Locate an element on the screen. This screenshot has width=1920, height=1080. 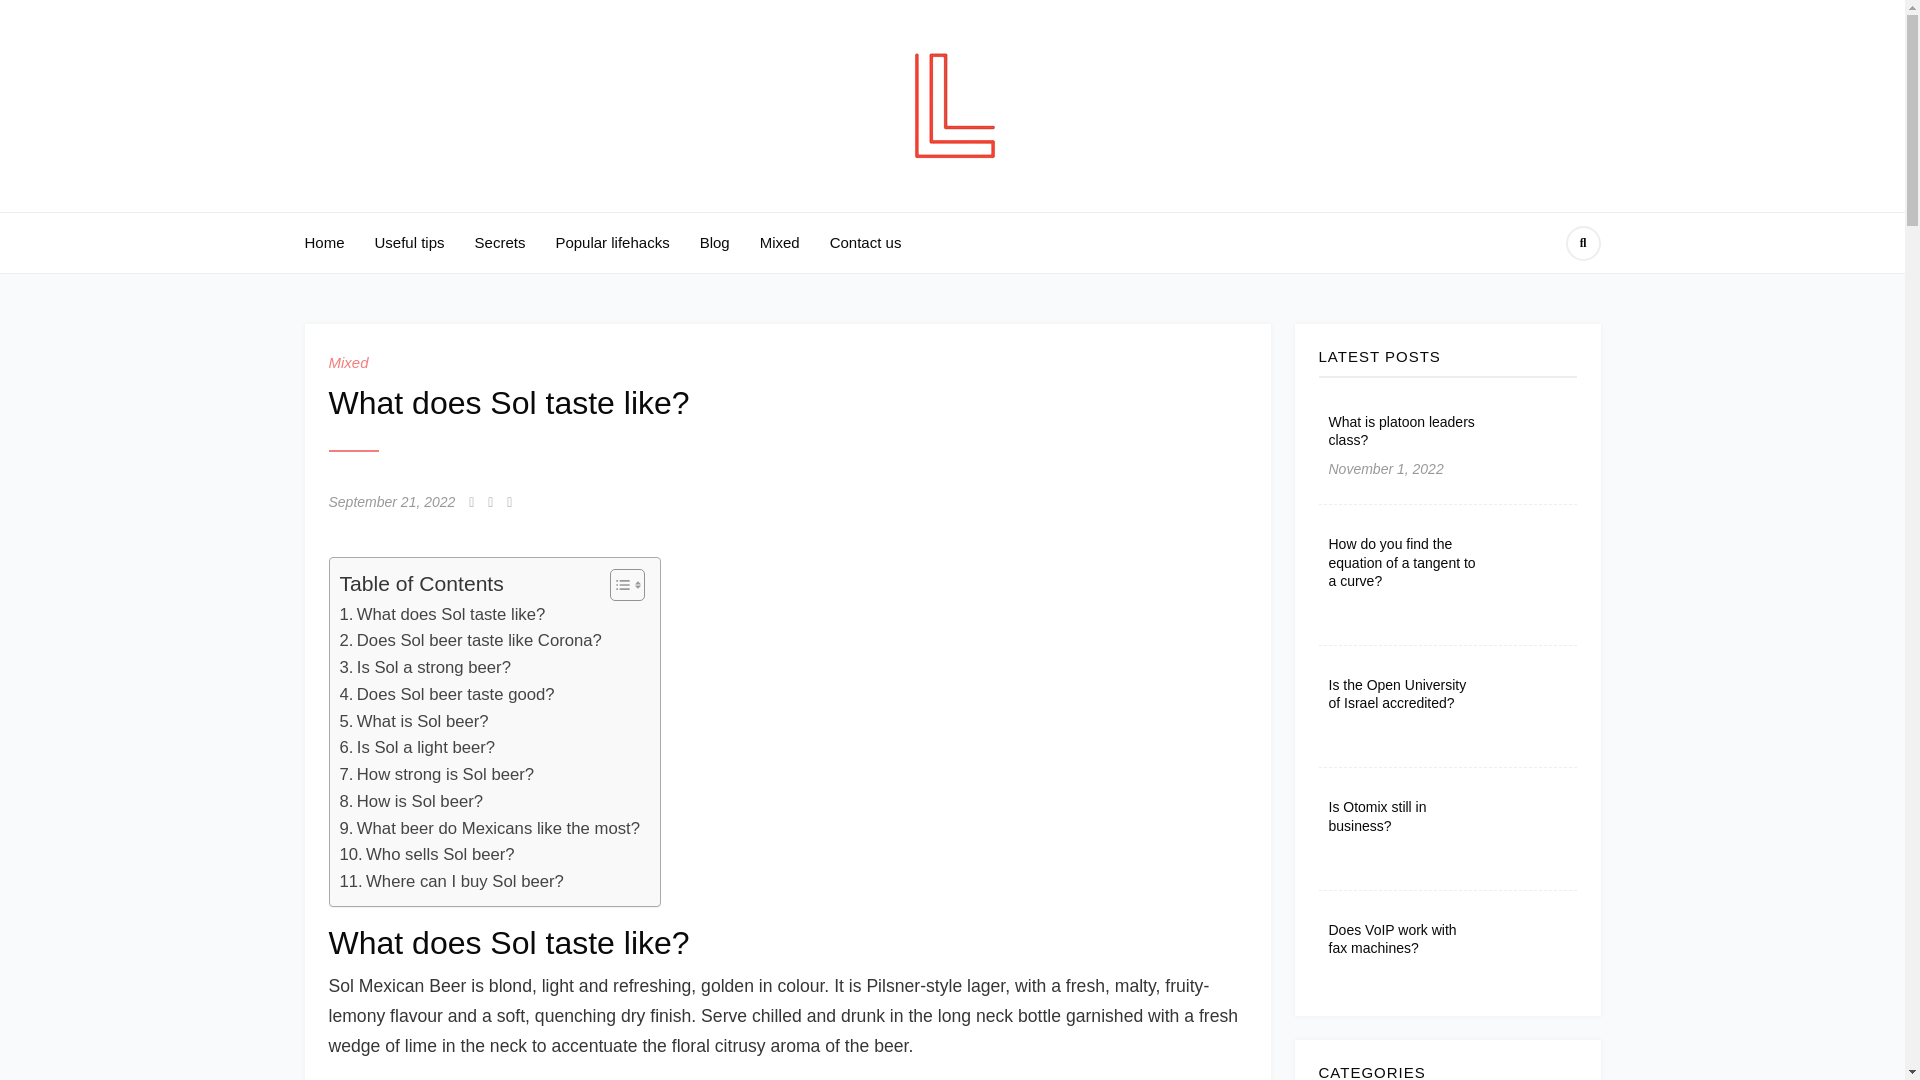
Who sells Sol beer? is located at coordinates (426, 856).